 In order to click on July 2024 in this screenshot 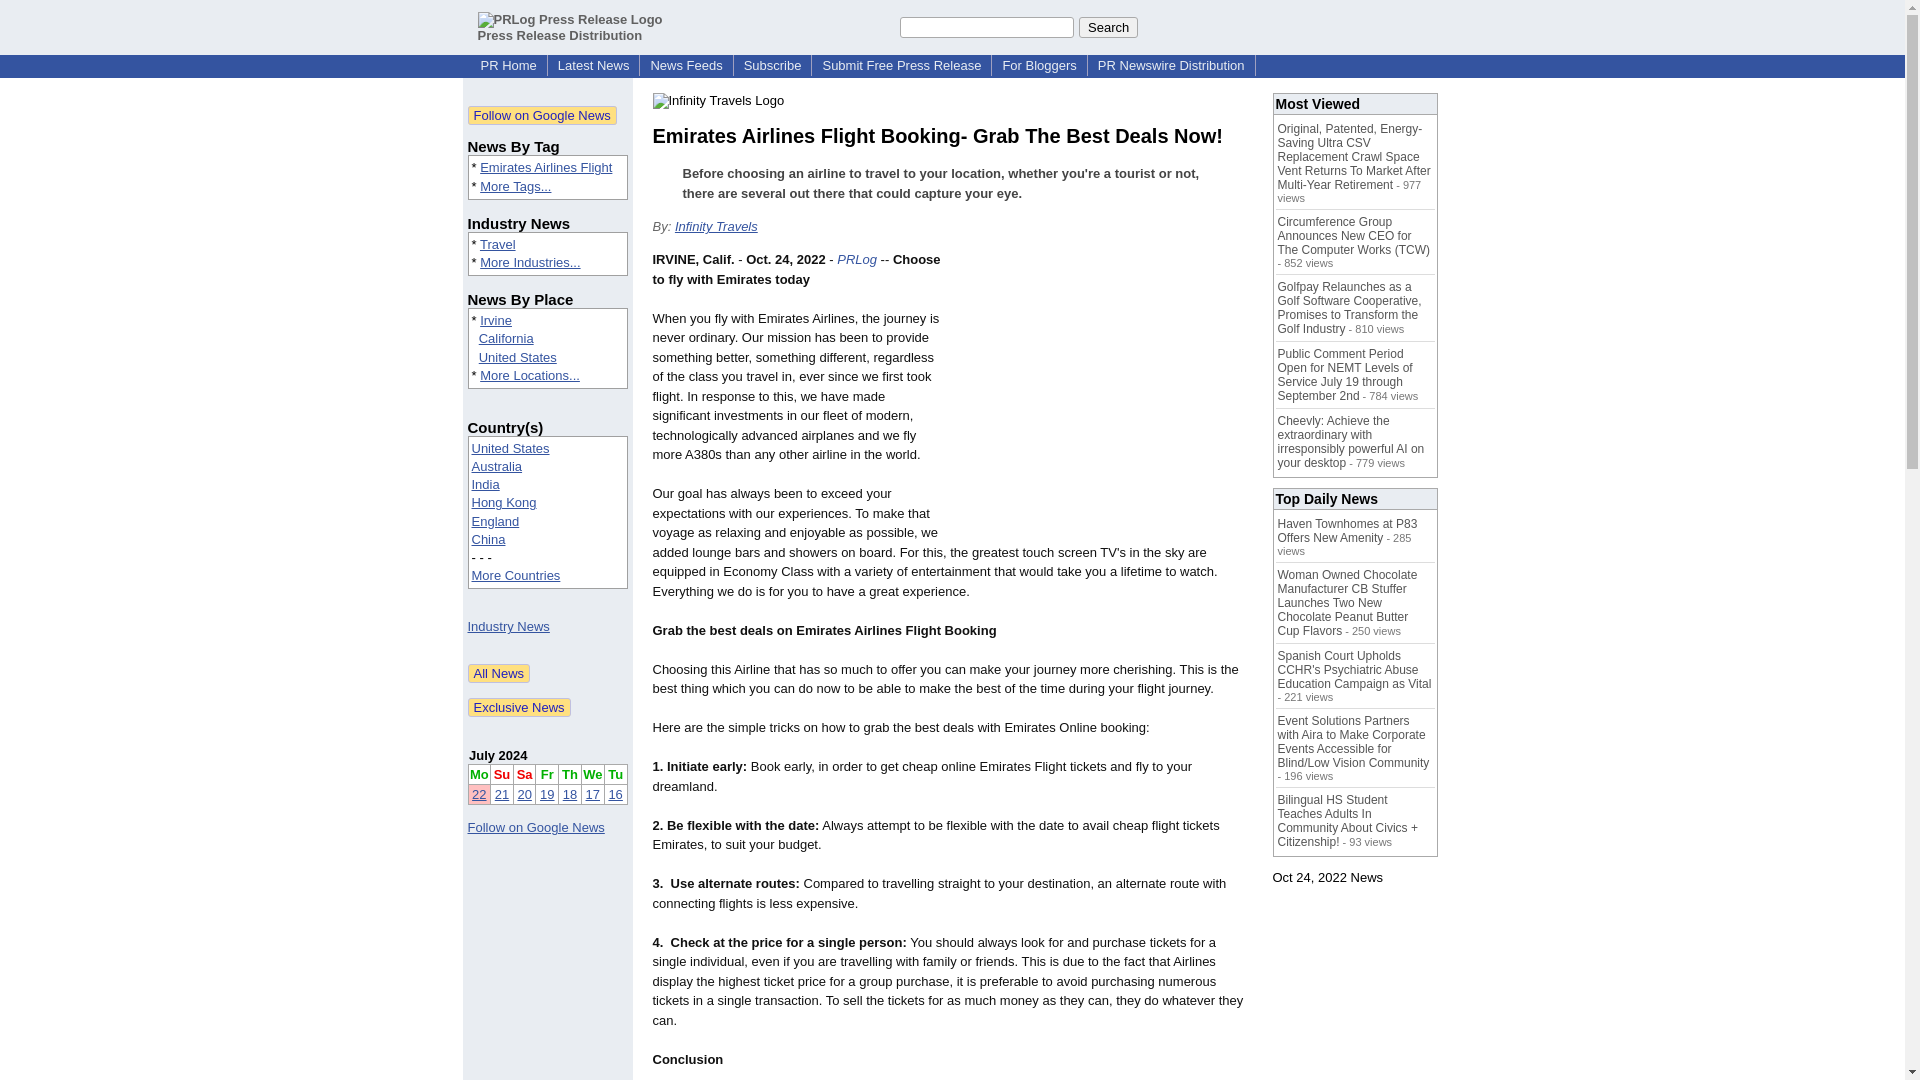, I will do `click(498, 755)`.